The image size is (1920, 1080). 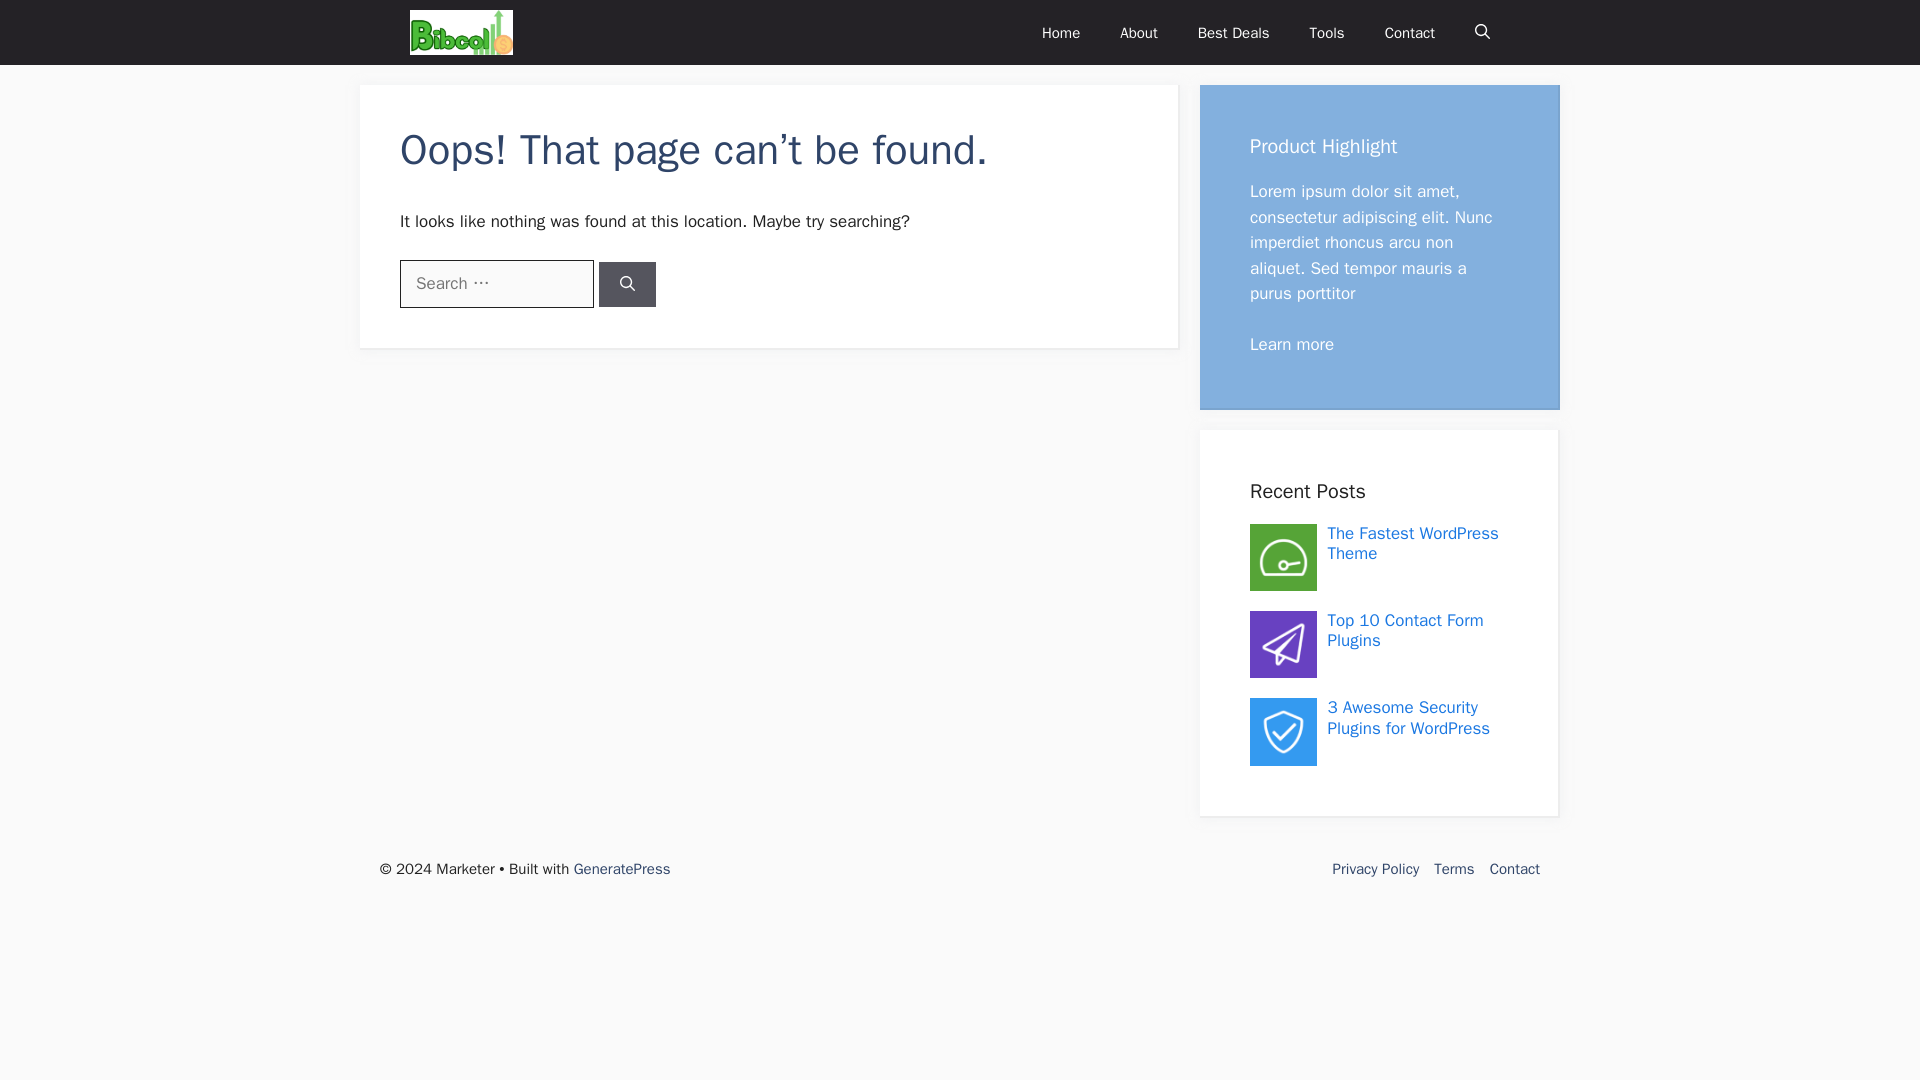 I want to click on Tools, so click(x=1328, y=32).